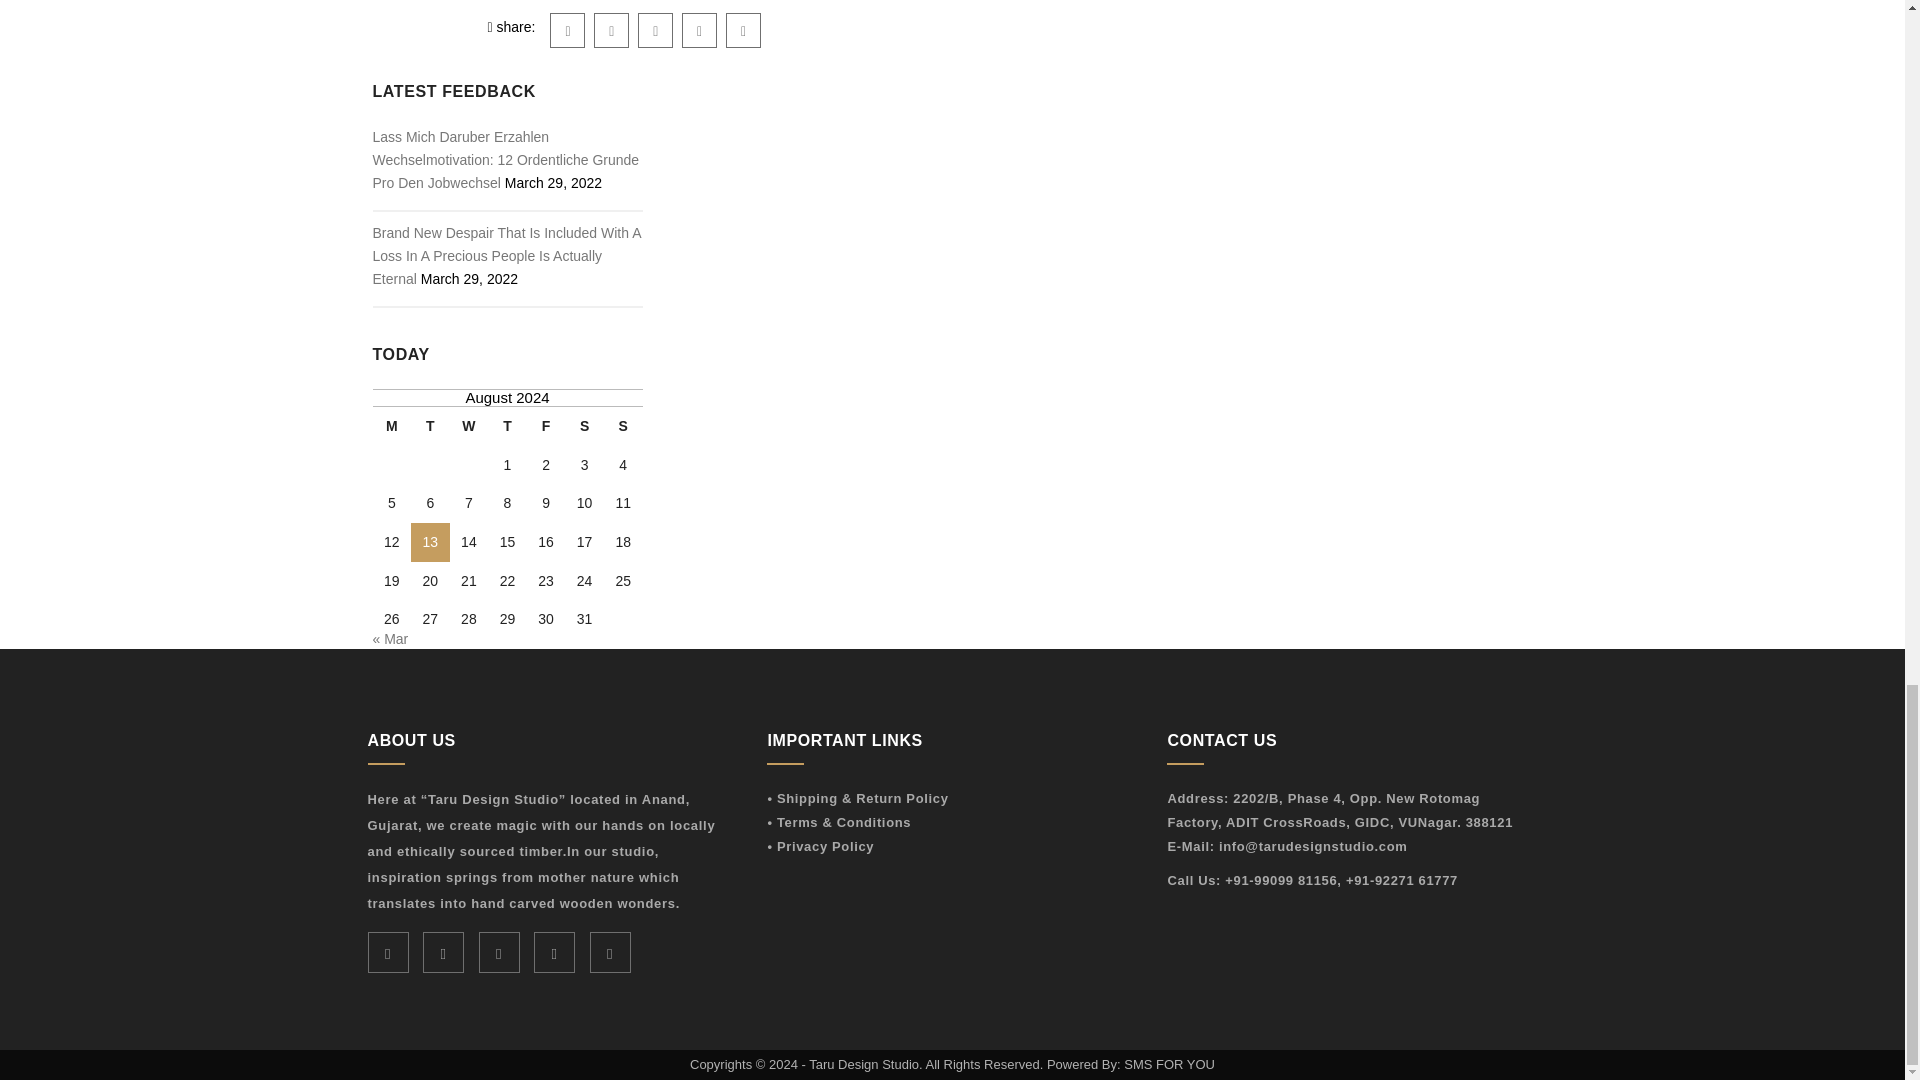 The height and width of the screenshot is (1080, 1920). Describe the element at coordinates (546, 426) in the screenshot. I see `Friday` at that location.